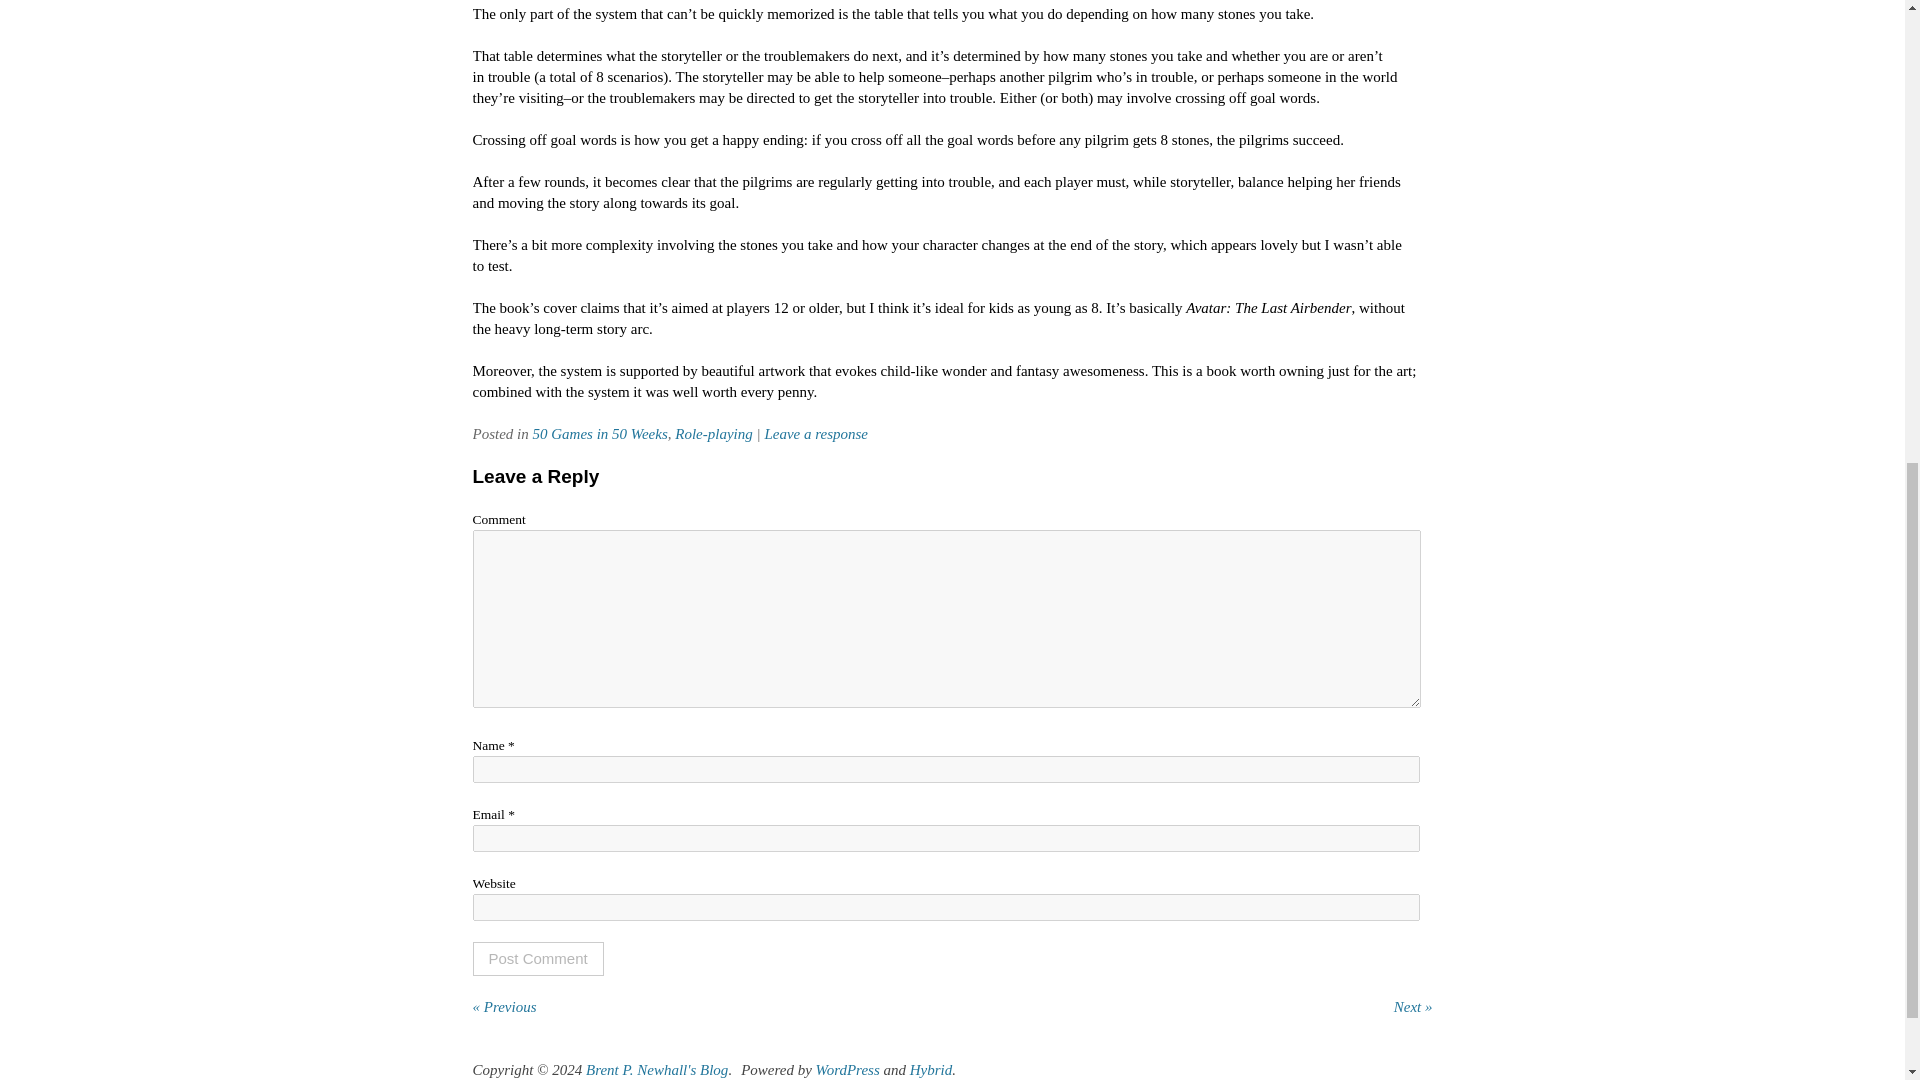 This screenshot has height=1080, width=1920. What do you see at coordinates (598, 433) in the screenshot?
I see `50 Games in 50 Weeks` at bounding box center [598, 433].